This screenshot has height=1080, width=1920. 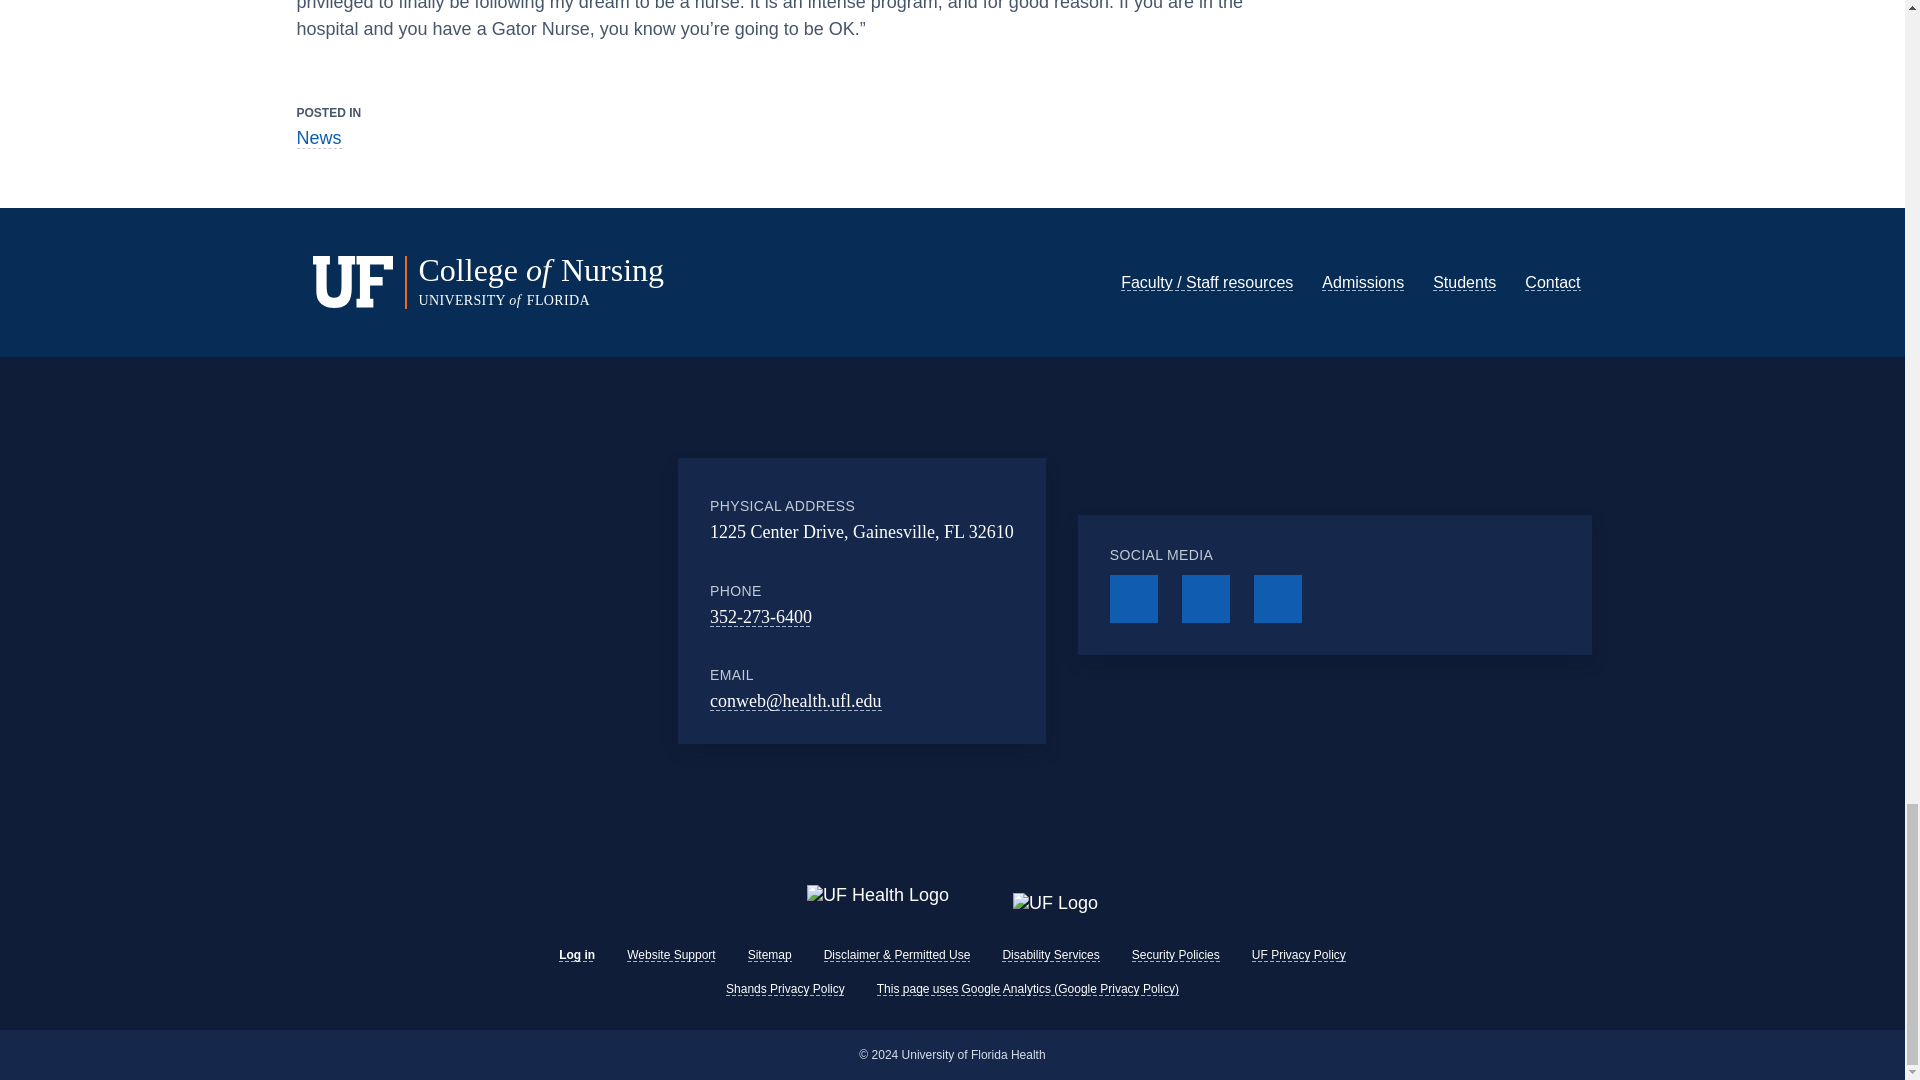 I want to click on Log in, so click(x=576, y=955).